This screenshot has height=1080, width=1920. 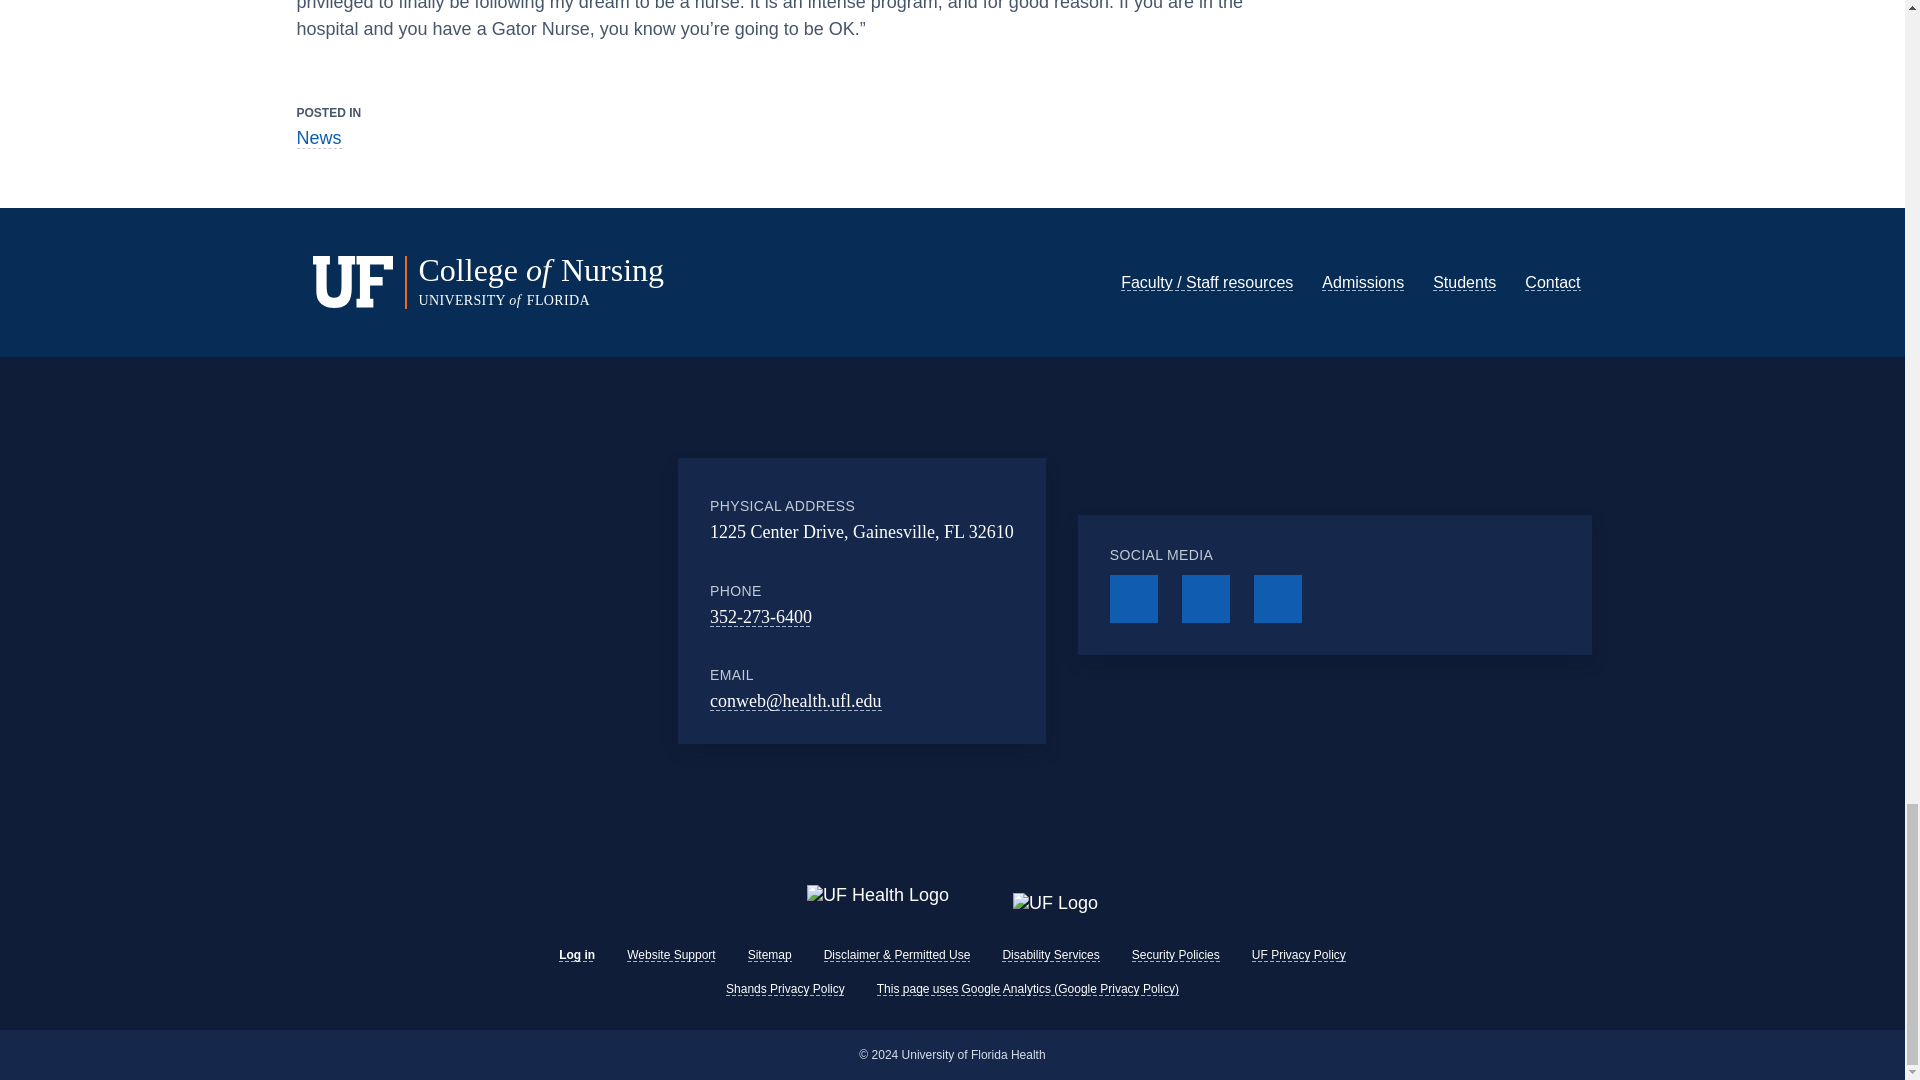 I want to click on Log in, so click(x=576, y=955).